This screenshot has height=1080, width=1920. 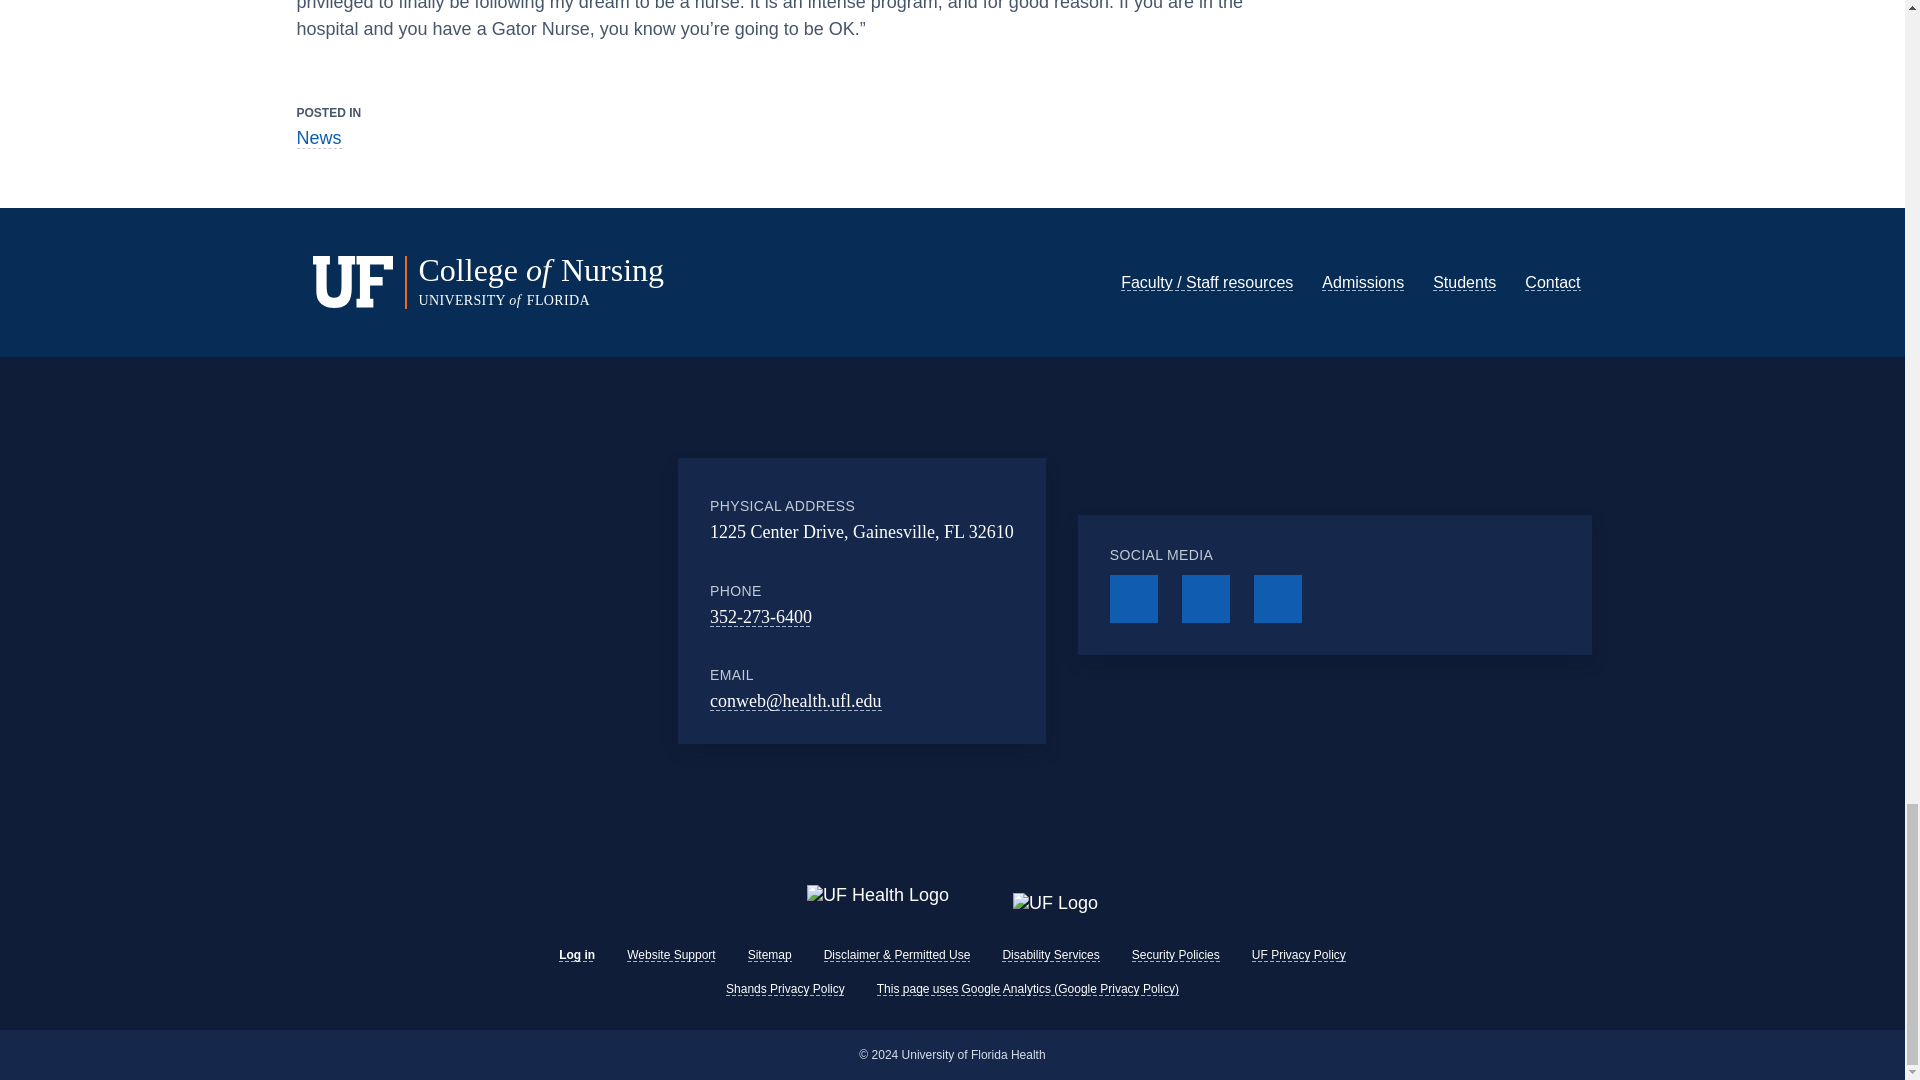 I want to click on Log in, so click(x=576, y=955).